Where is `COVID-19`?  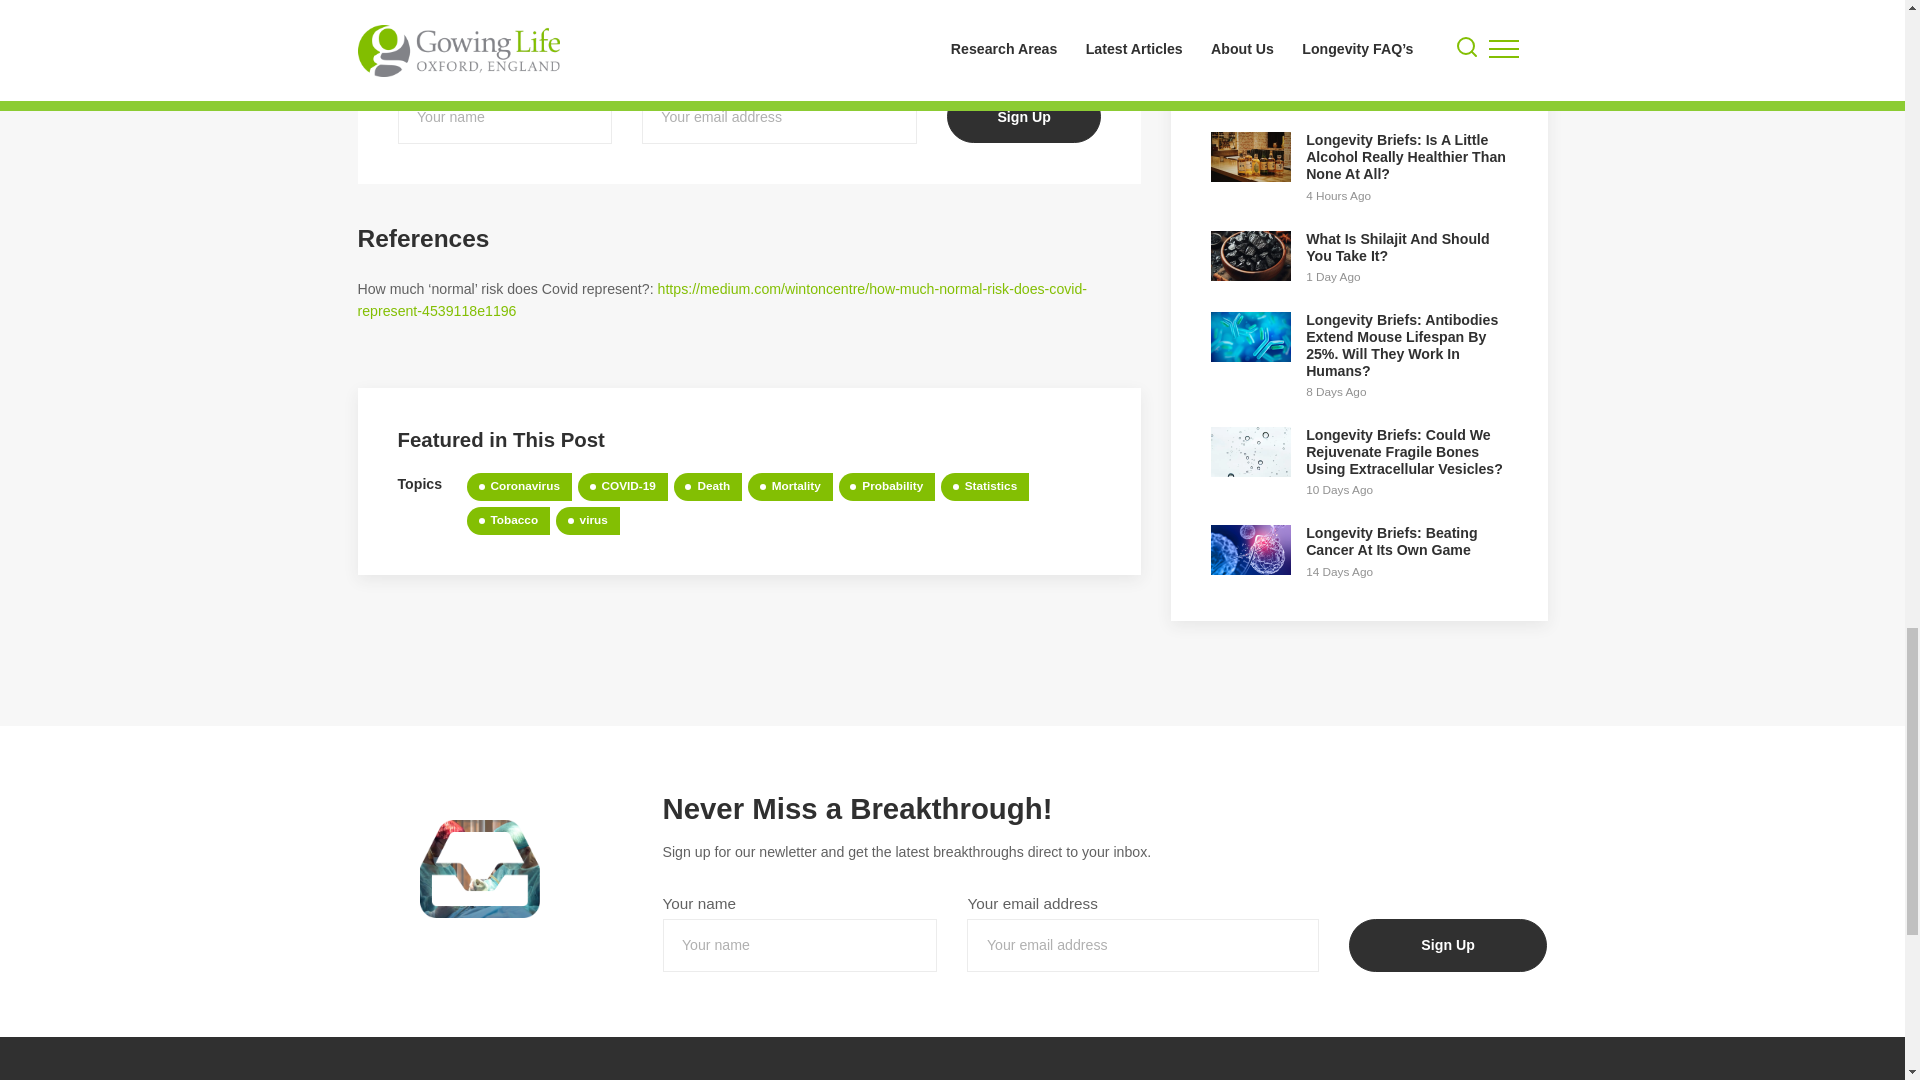 COVID-19 is located at coordinates (622, 487).